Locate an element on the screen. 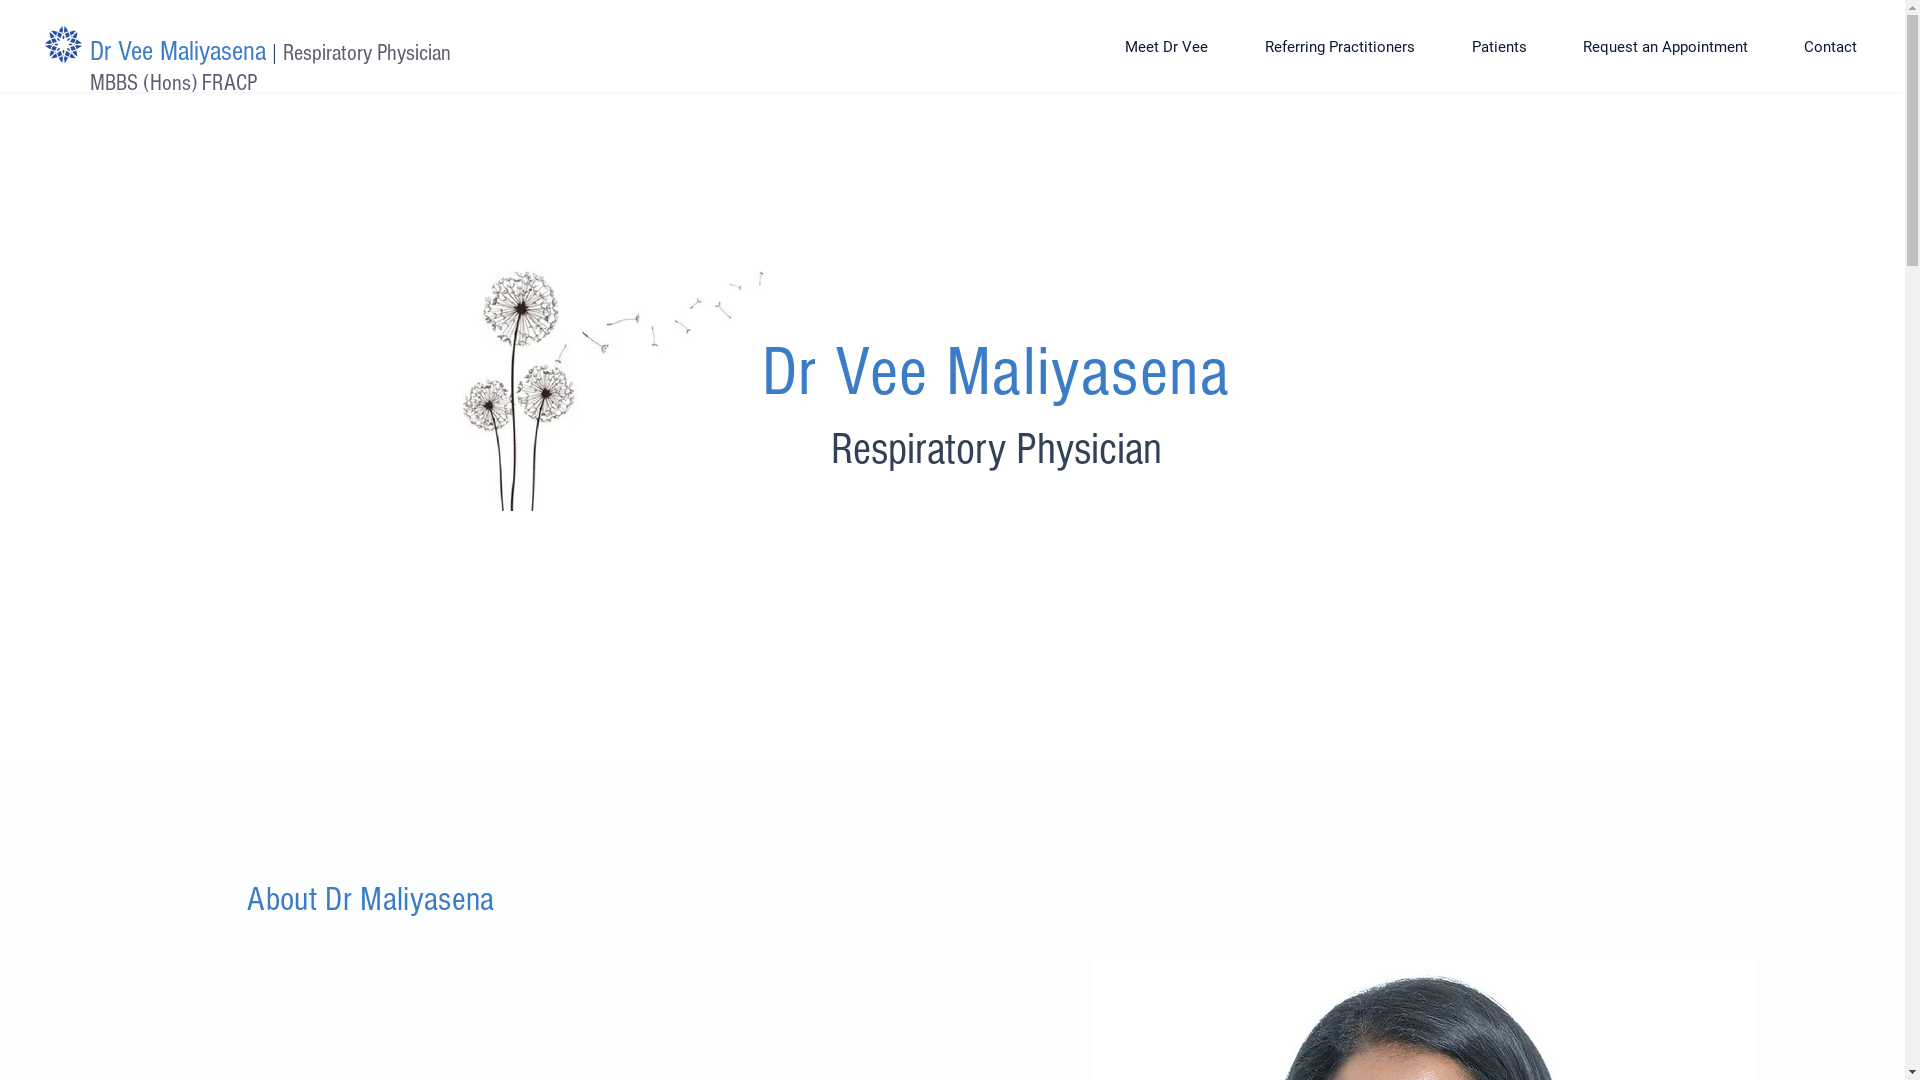  Respiratory Physician is located at coordinates (367, 53).